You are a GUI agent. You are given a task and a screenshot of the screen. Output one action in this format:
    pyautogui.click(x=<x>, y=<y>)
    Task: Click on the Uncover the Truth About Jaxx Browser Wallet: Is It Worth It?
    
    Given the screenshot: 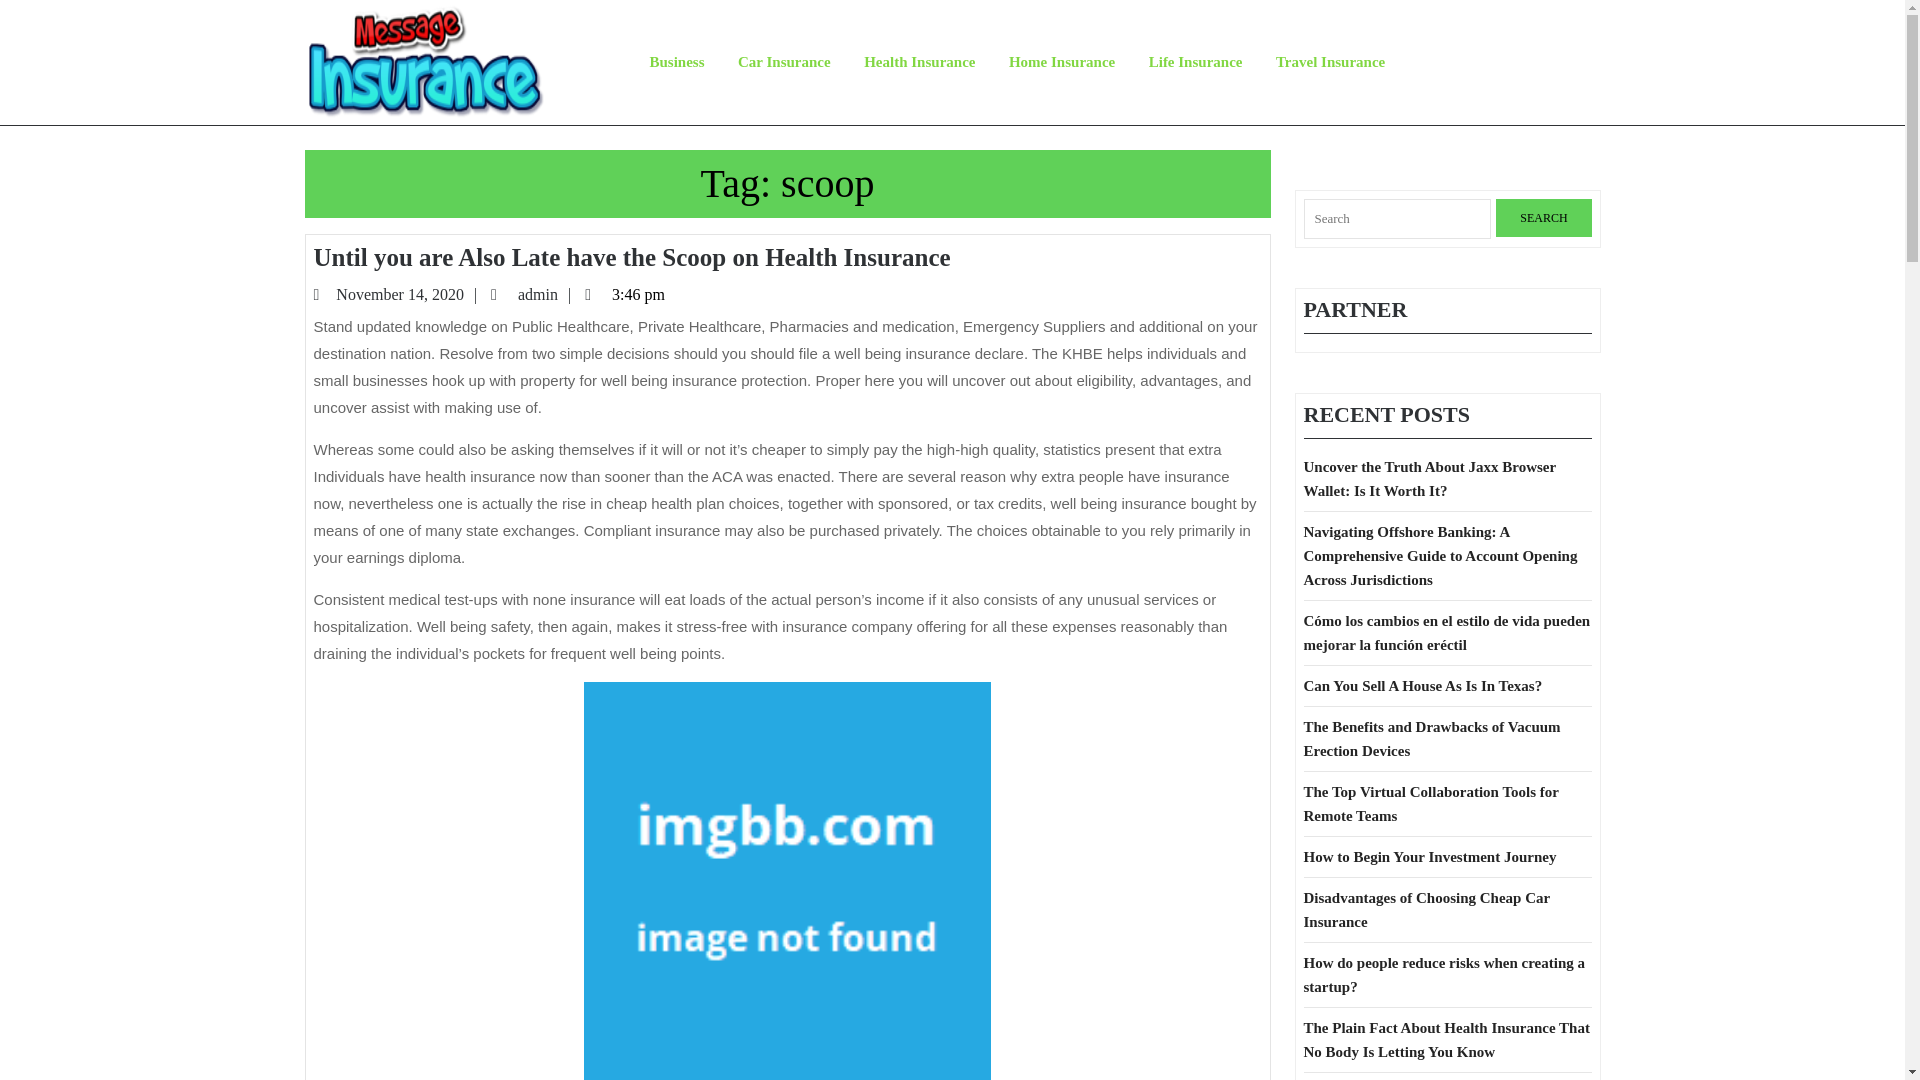 What is the action you would take?
    pyautogui.click(x=1423, y=686)
    